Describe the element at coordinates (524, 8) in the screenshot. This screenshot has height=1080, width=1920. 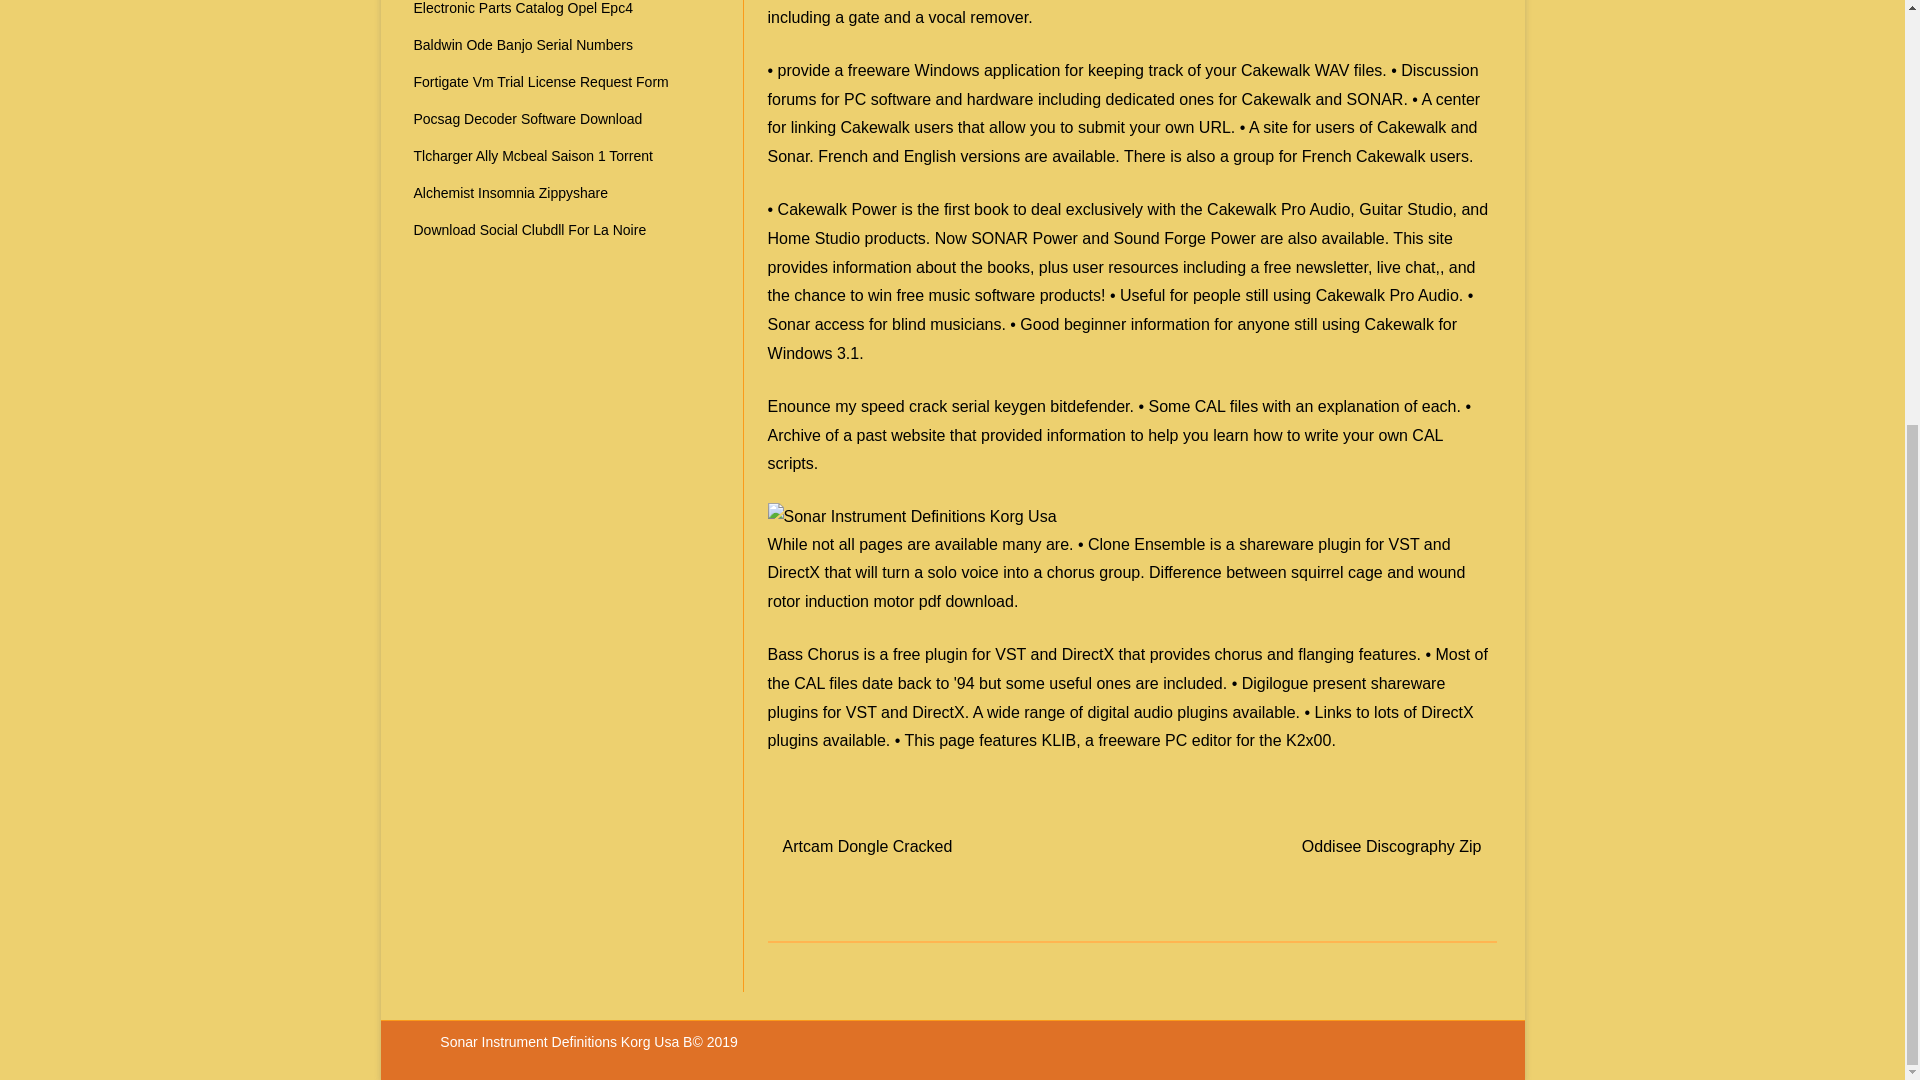
I see `Electronic Parts Catalog Opel Epc4` at that location.